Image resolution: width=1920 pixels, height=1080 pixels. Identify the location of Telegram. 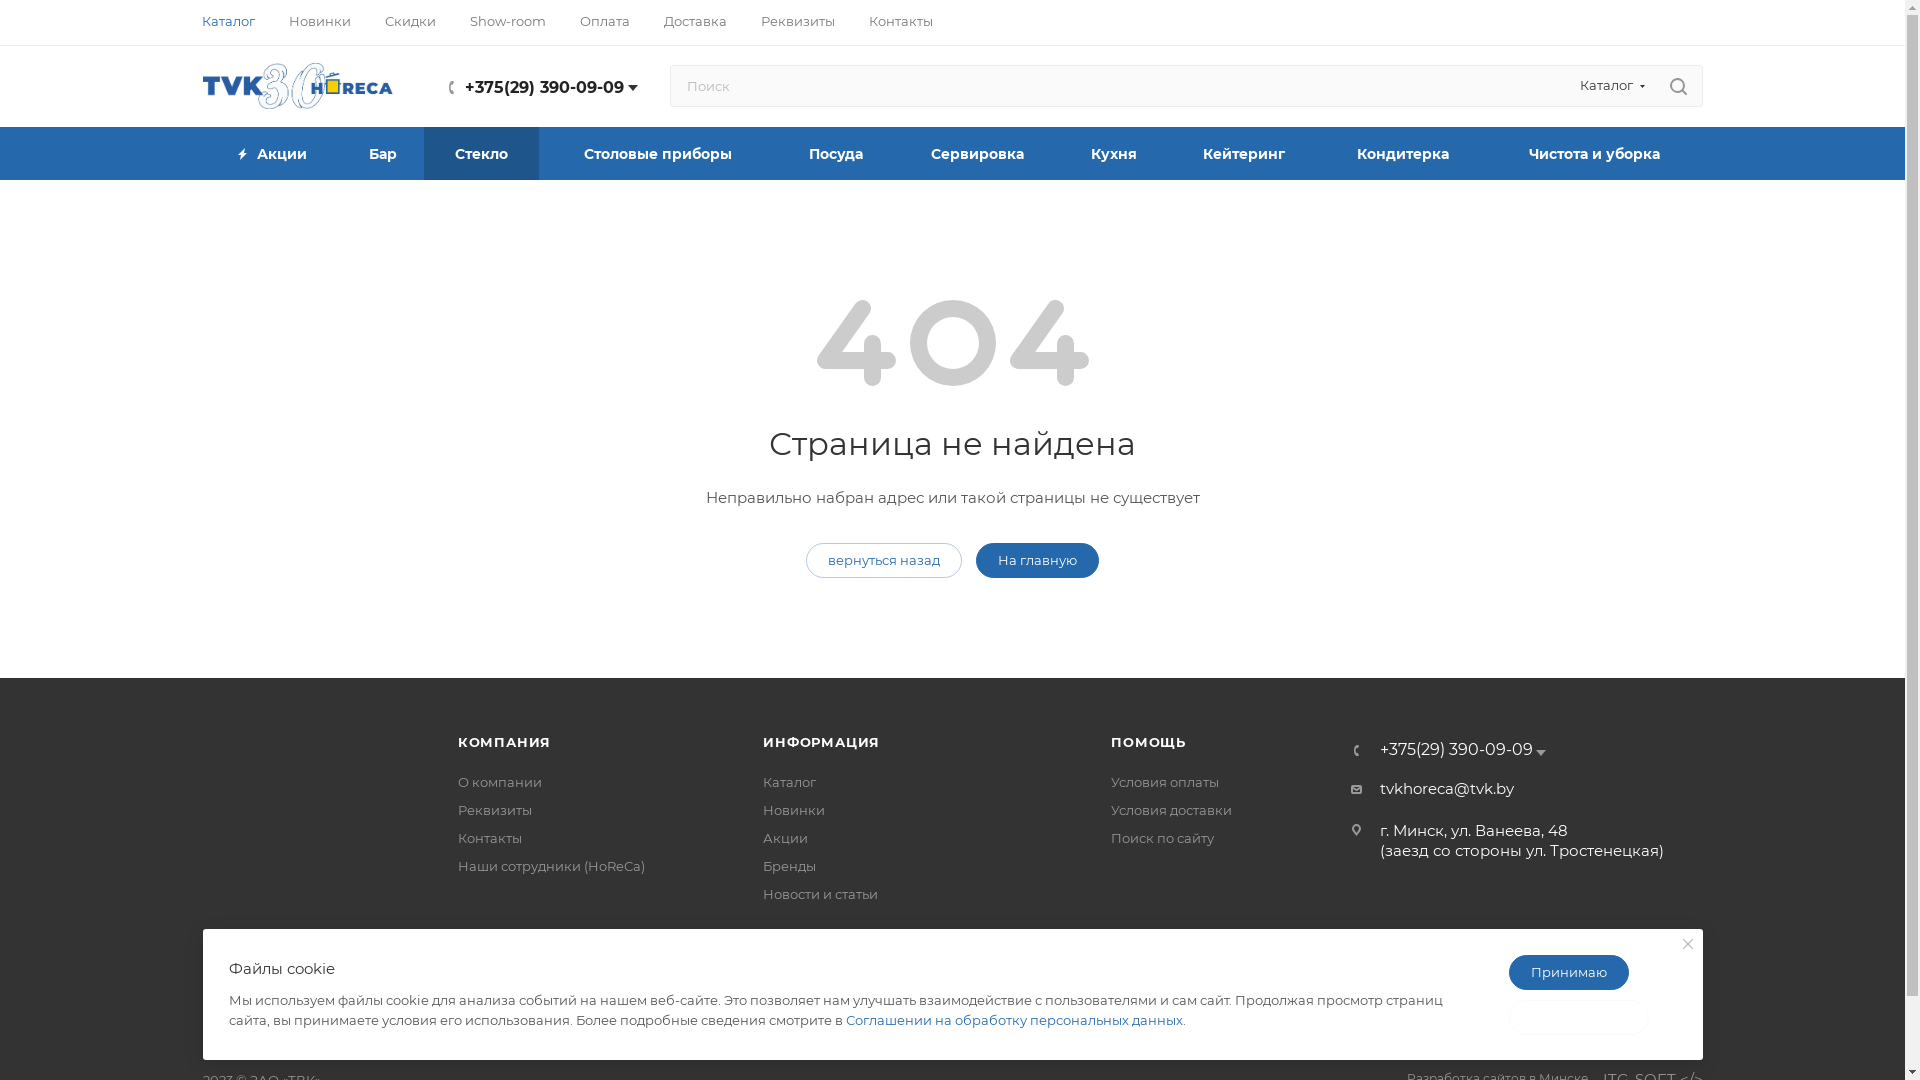
(977, 1000).